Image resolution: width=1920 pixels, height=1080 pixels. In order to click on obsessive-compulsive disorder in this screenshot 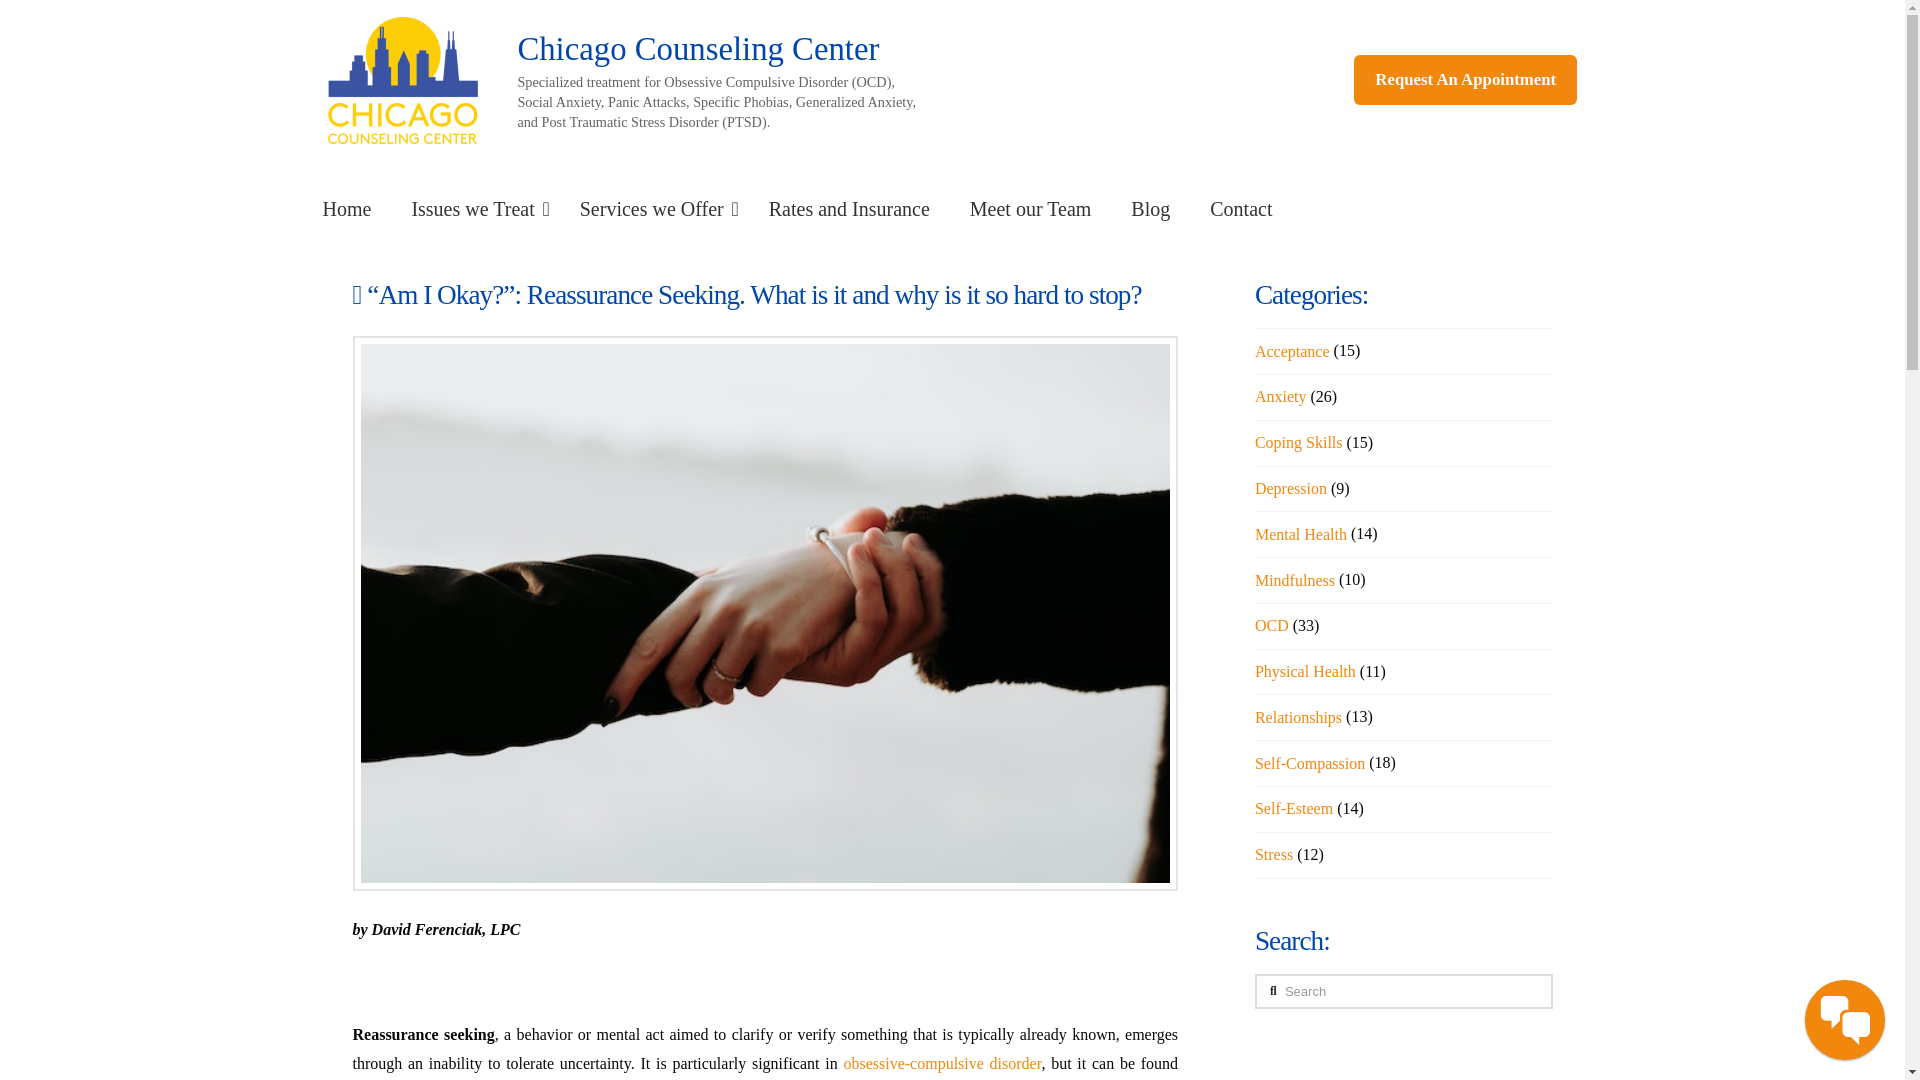, I will do `click(941, 1064)`.